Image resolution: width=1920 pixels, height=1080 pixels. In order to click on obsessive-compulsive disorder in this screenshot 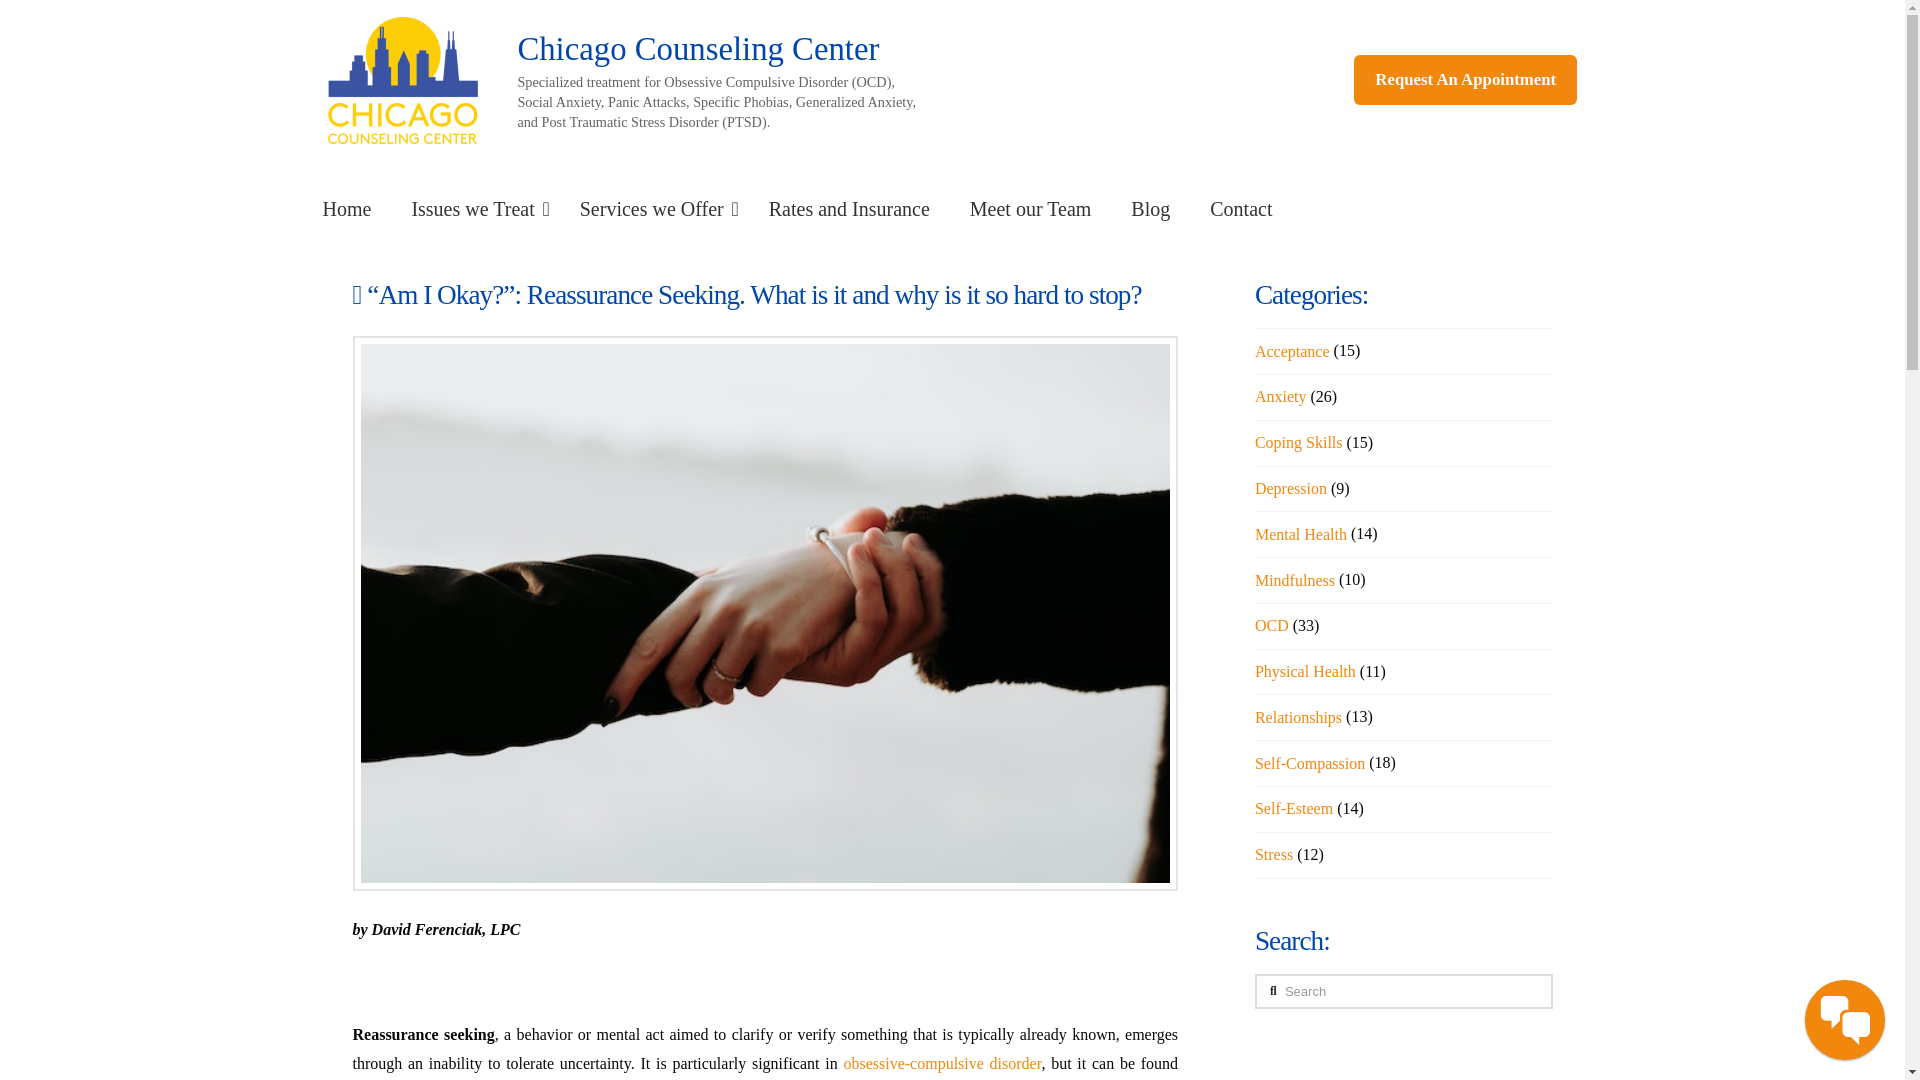, I will do `click(941, 1064)`.